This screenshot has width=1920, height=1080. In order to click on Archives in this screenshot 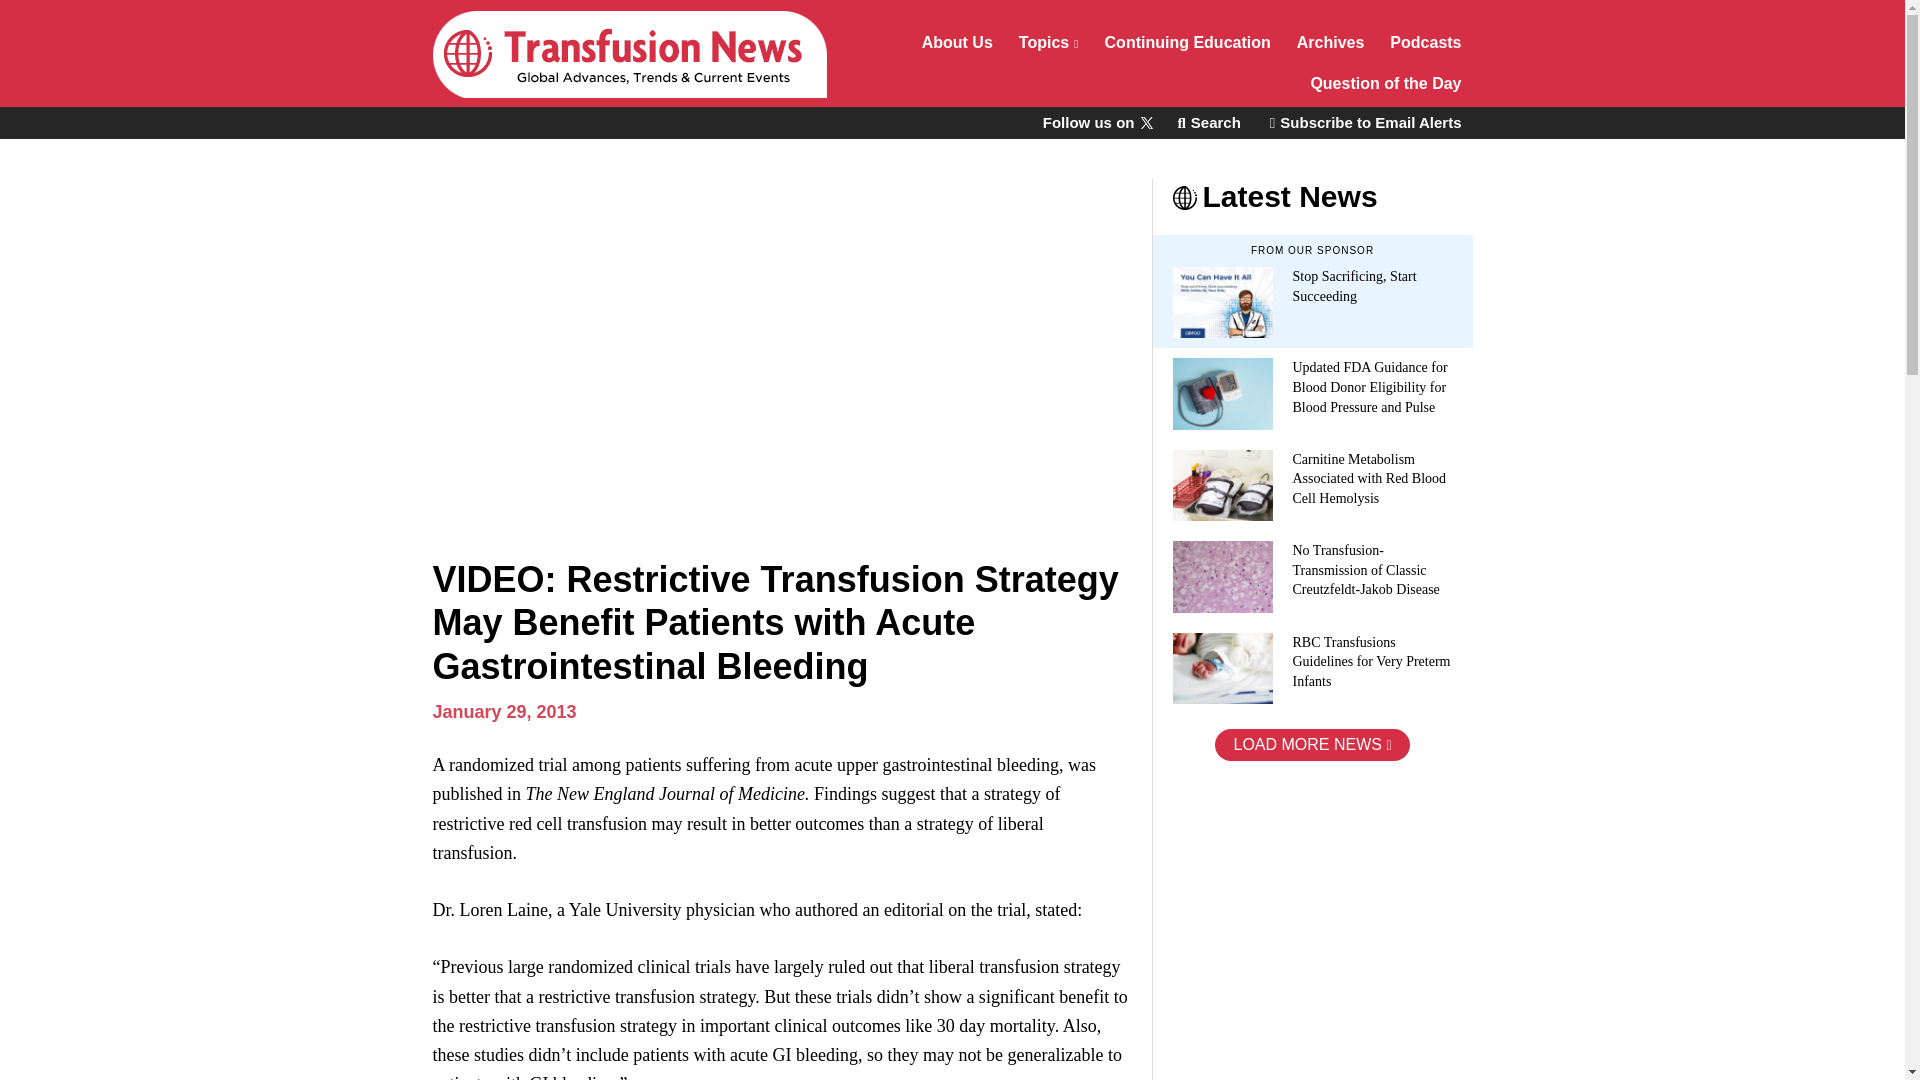, I will do `click(1331, 44)`.